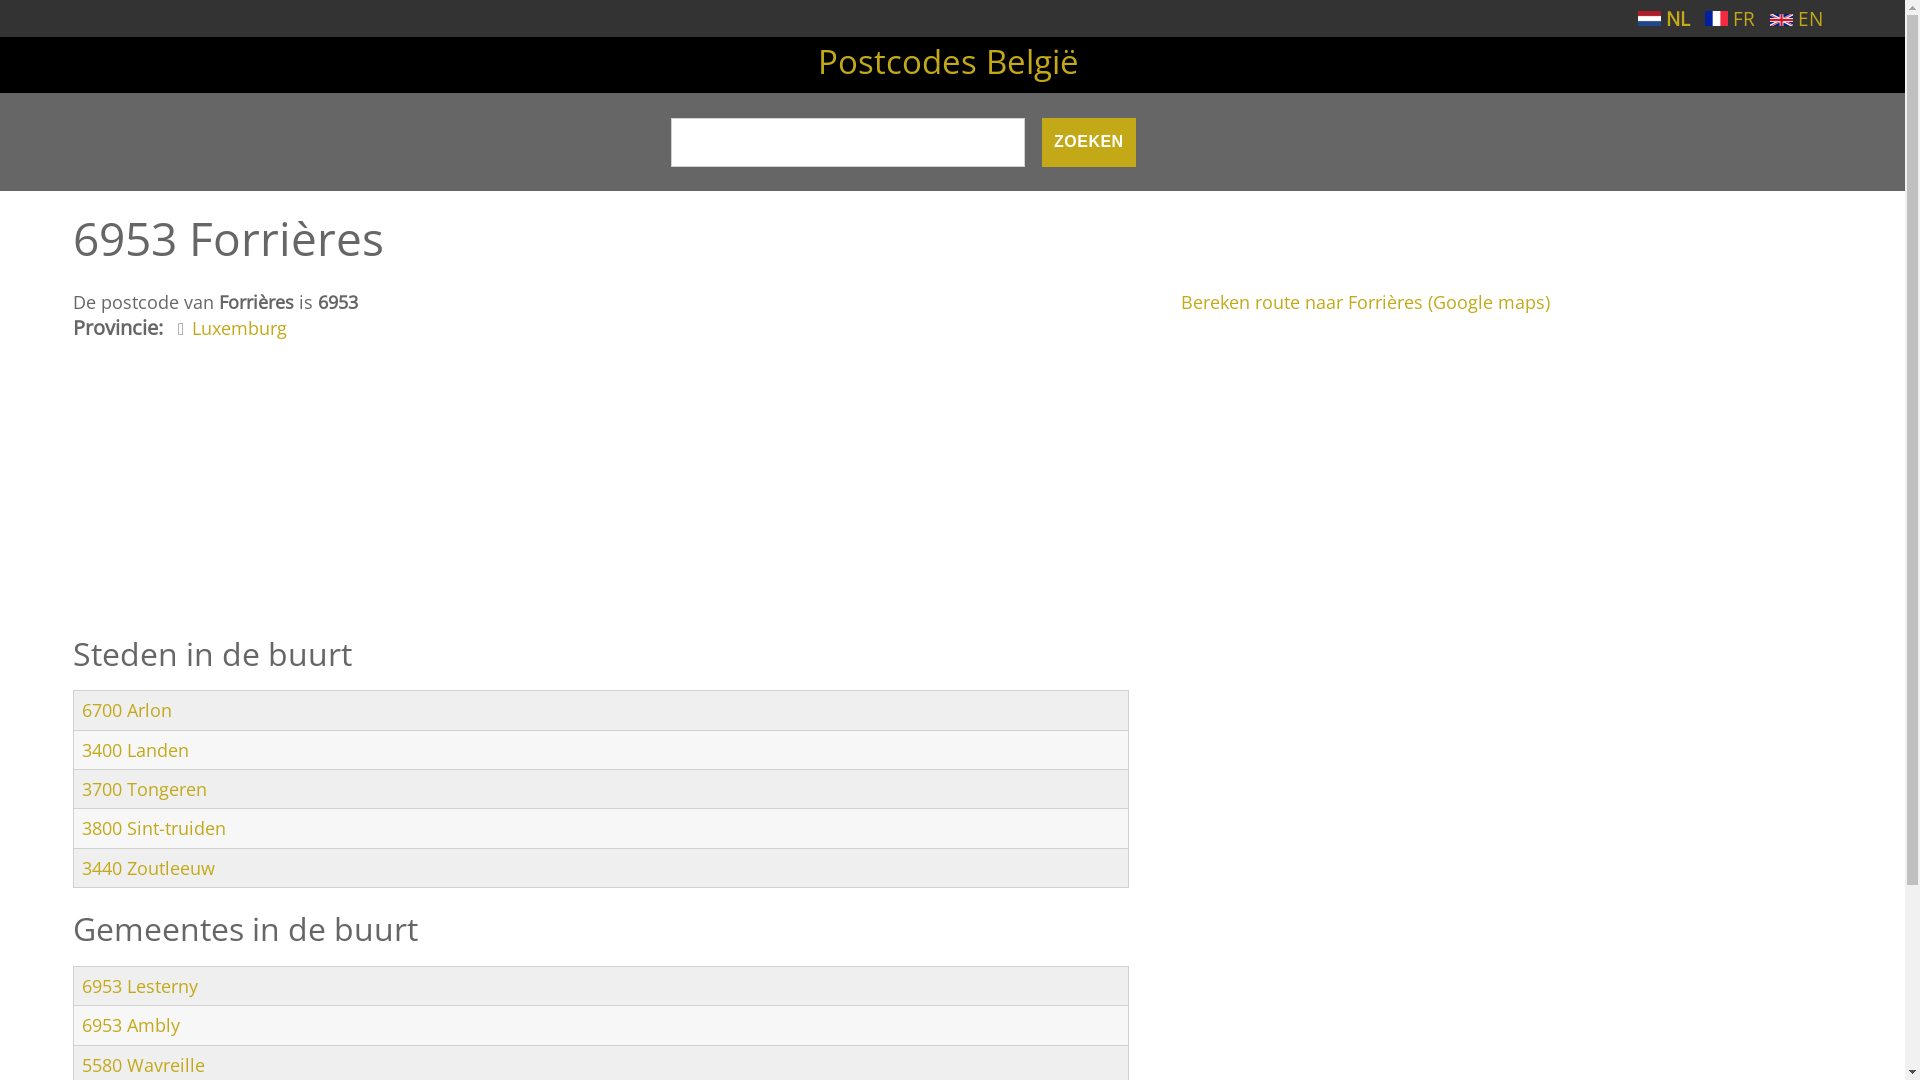 The height and width of the screenshot is (1080, 1920). I want to click on FR, so click(1716, 18).